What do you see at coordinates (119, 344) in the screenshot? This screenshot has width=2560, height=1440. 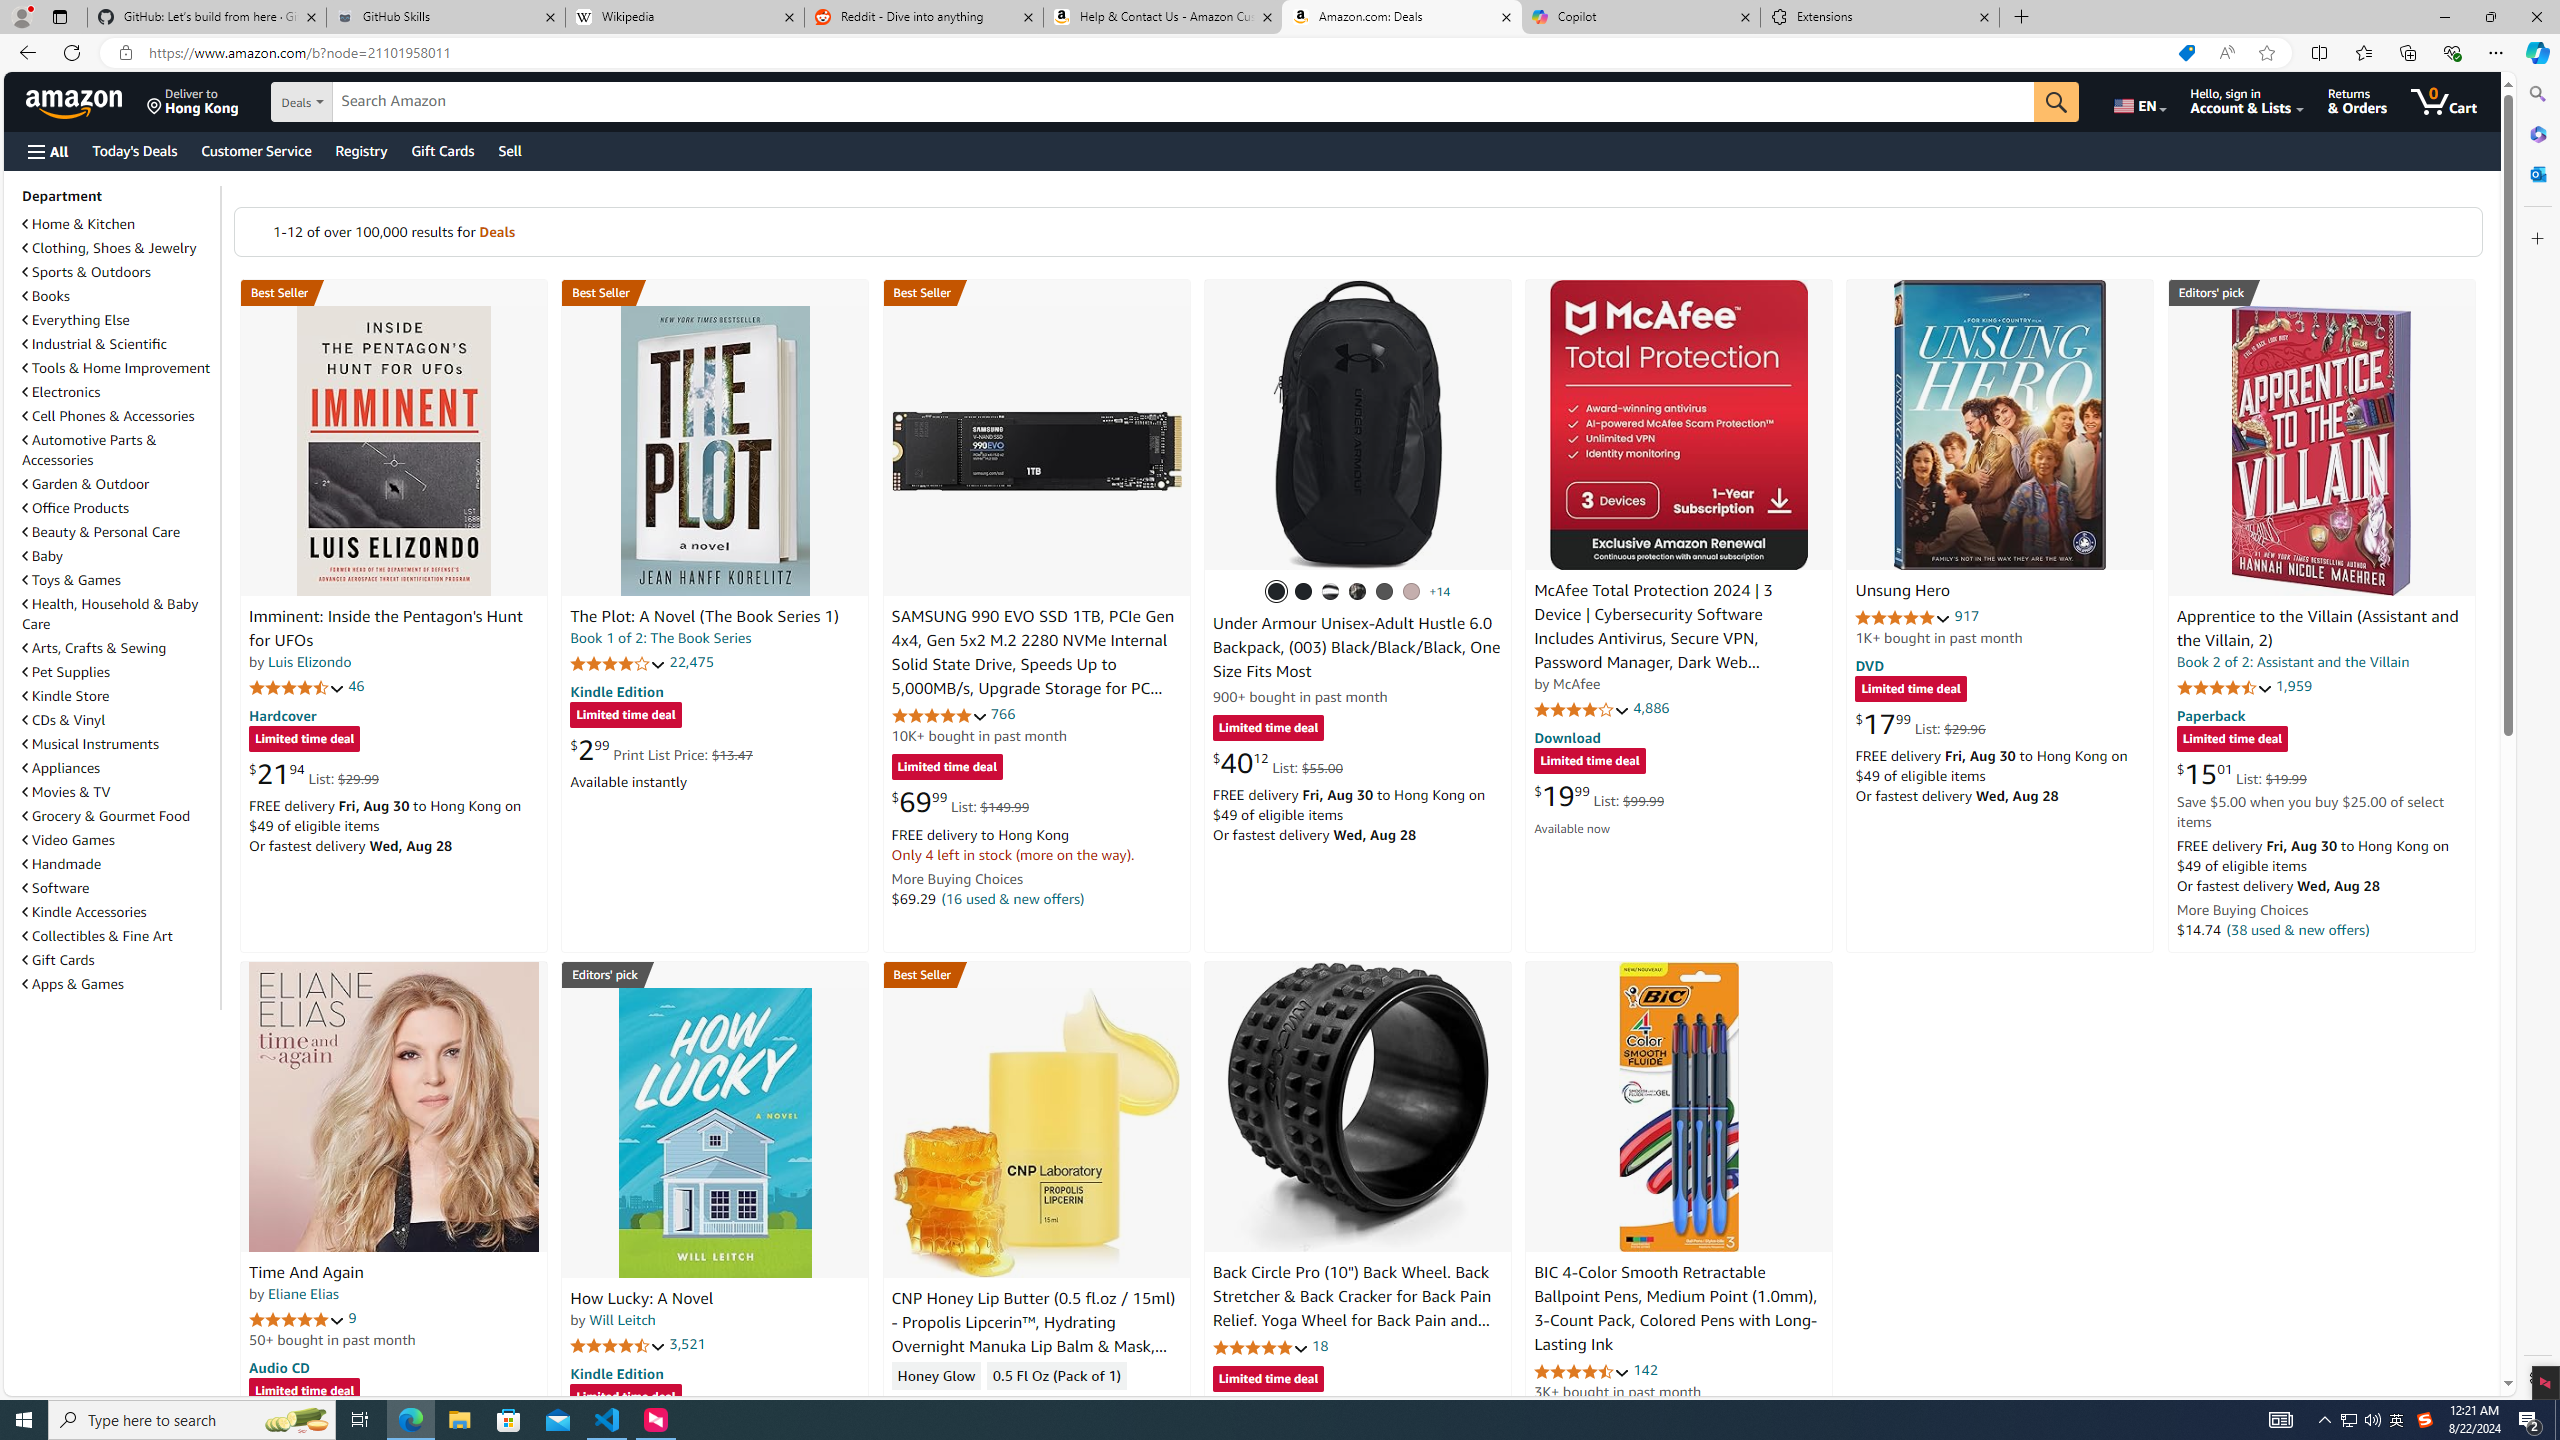 I see `Industrial & Scientific` at bounding box center [119, 344].